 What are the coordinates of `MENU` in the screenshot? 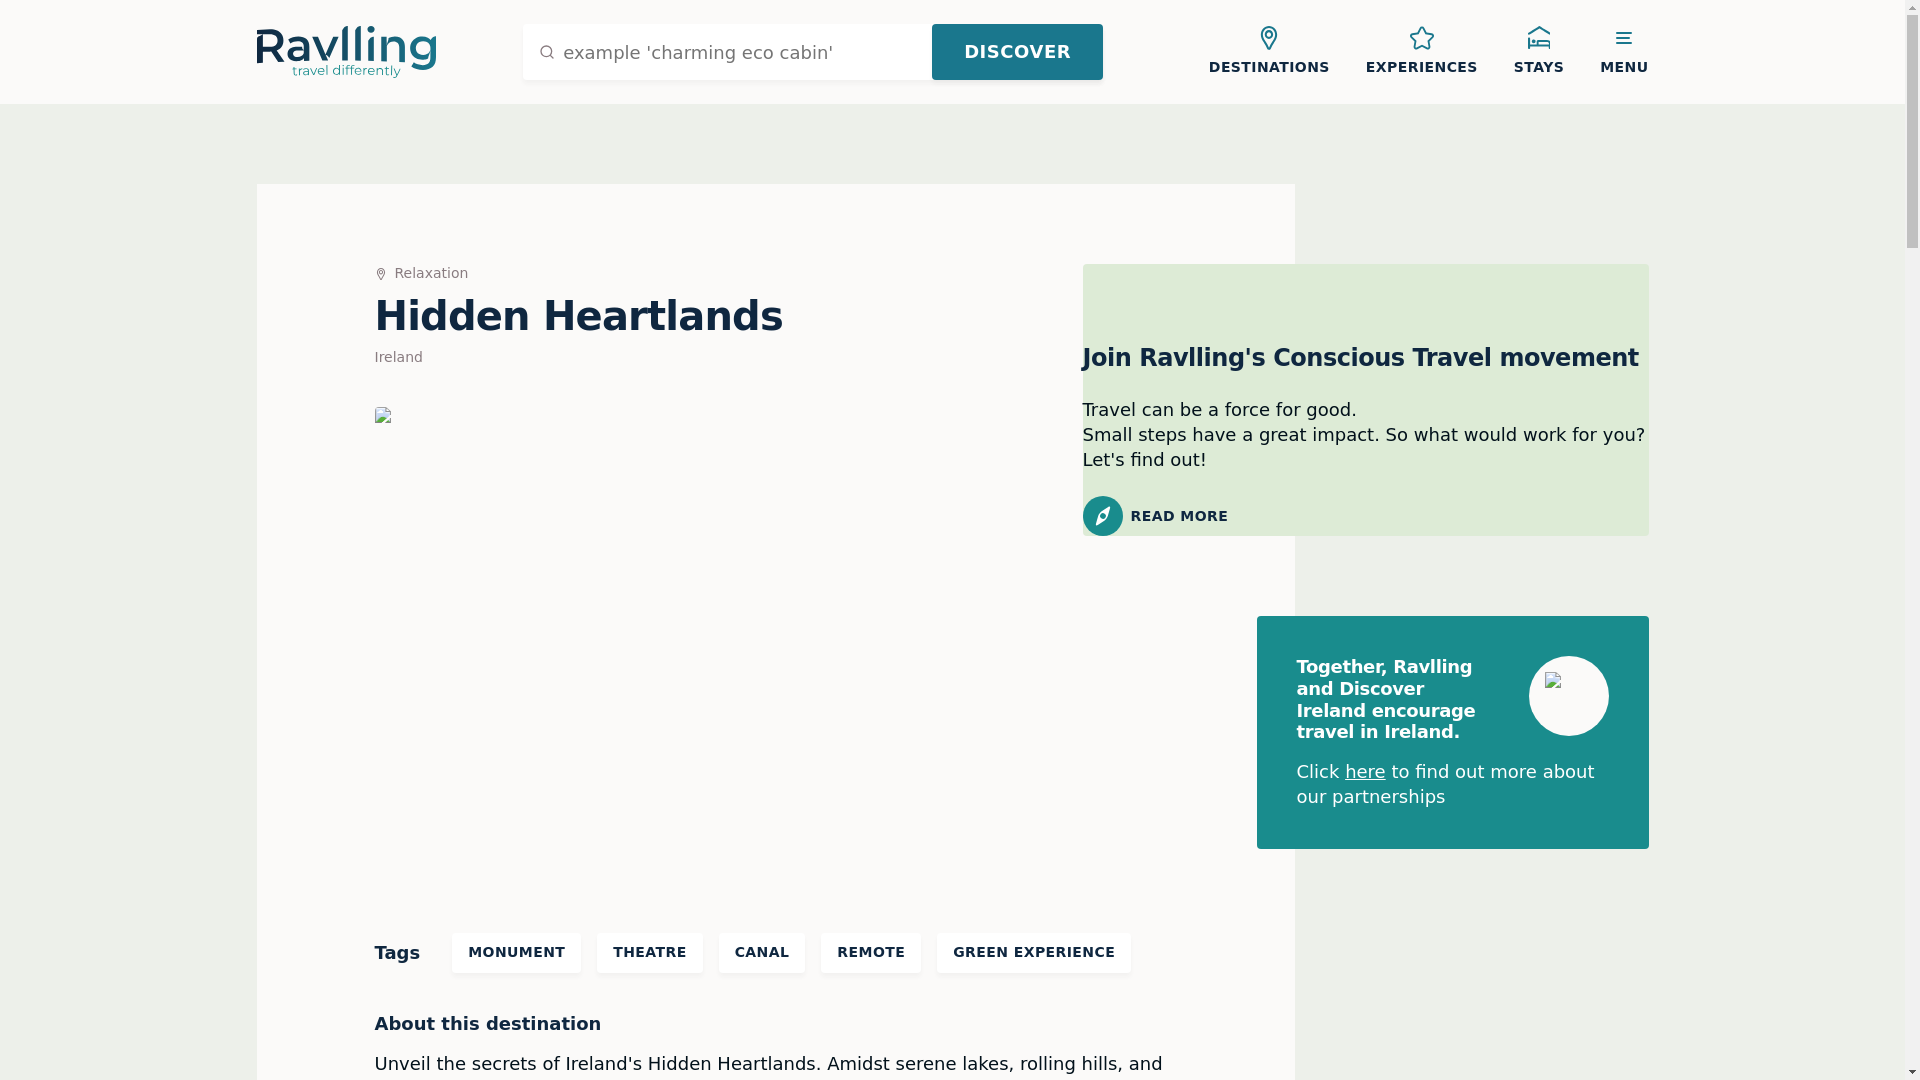 It's located at (1624, 51).